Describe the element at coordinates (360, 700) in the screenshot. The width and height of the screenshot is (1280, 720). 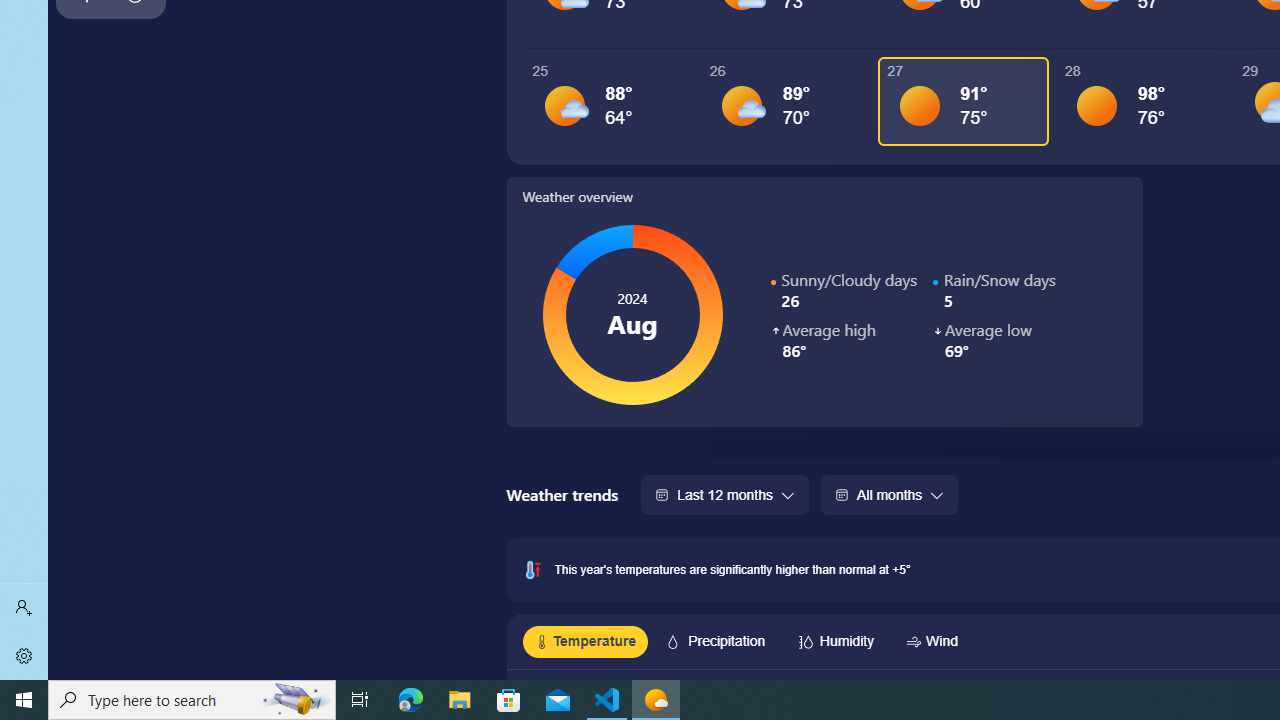
I see `Task View` at that location.